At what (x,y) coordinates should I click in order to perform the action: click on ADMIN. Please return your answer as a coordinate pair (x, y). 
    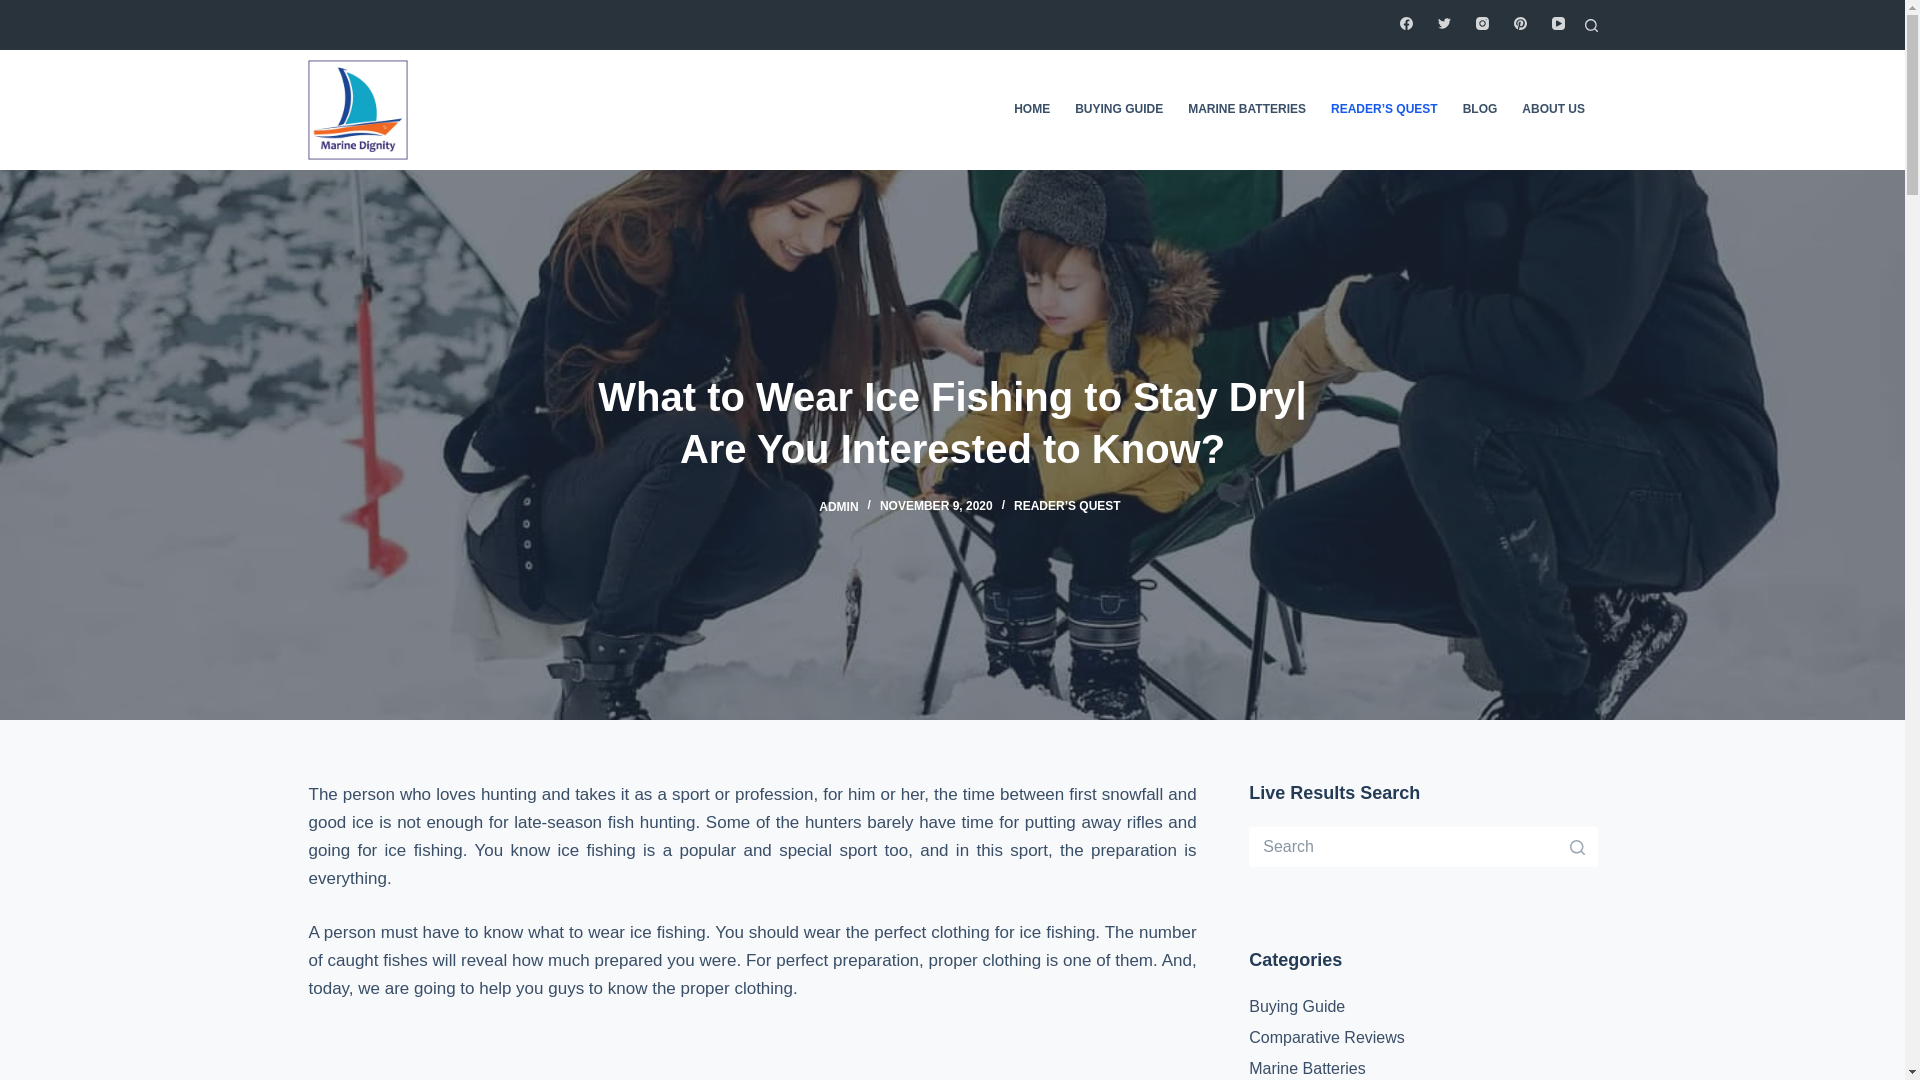
    Looking at the image, I should click on (838, 506).